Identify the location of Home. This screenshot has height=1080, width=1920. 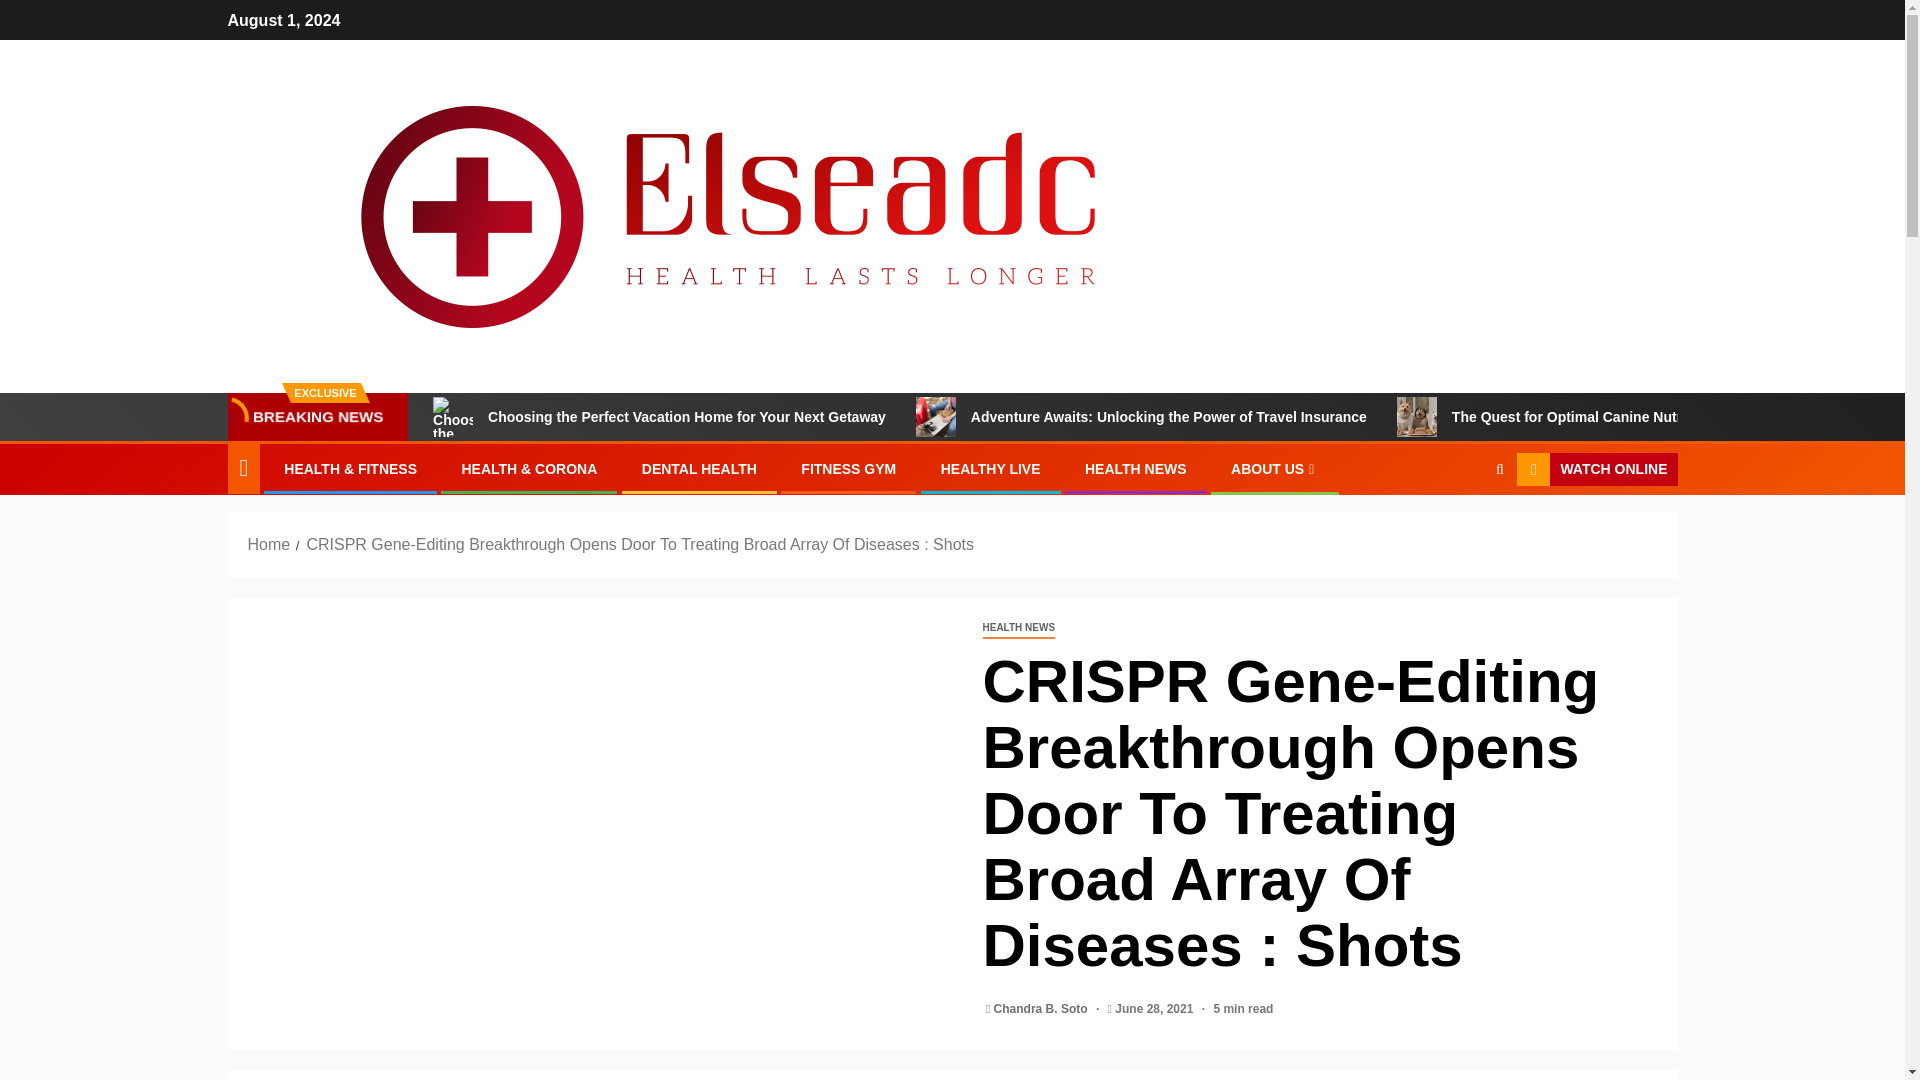
(269, 544).